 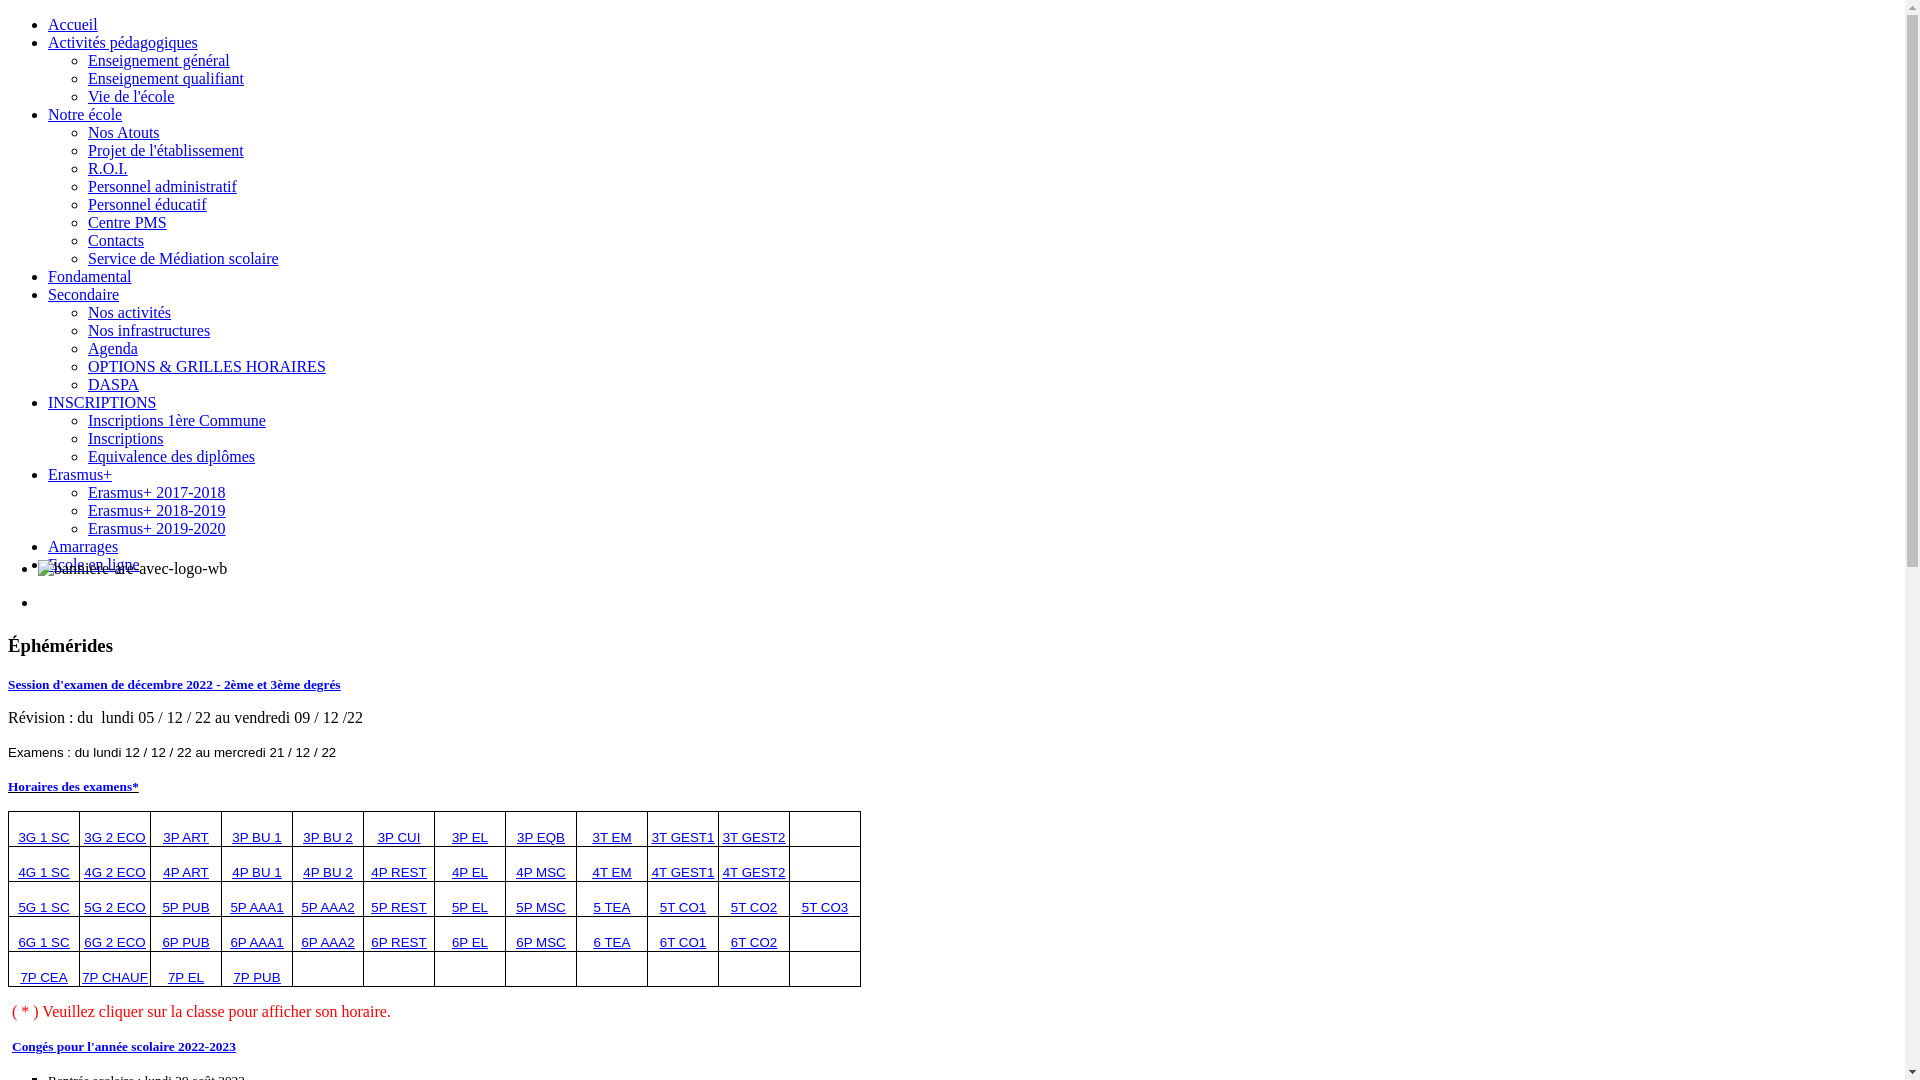 I want to click on Fondamental, so click(x=90, y=276).